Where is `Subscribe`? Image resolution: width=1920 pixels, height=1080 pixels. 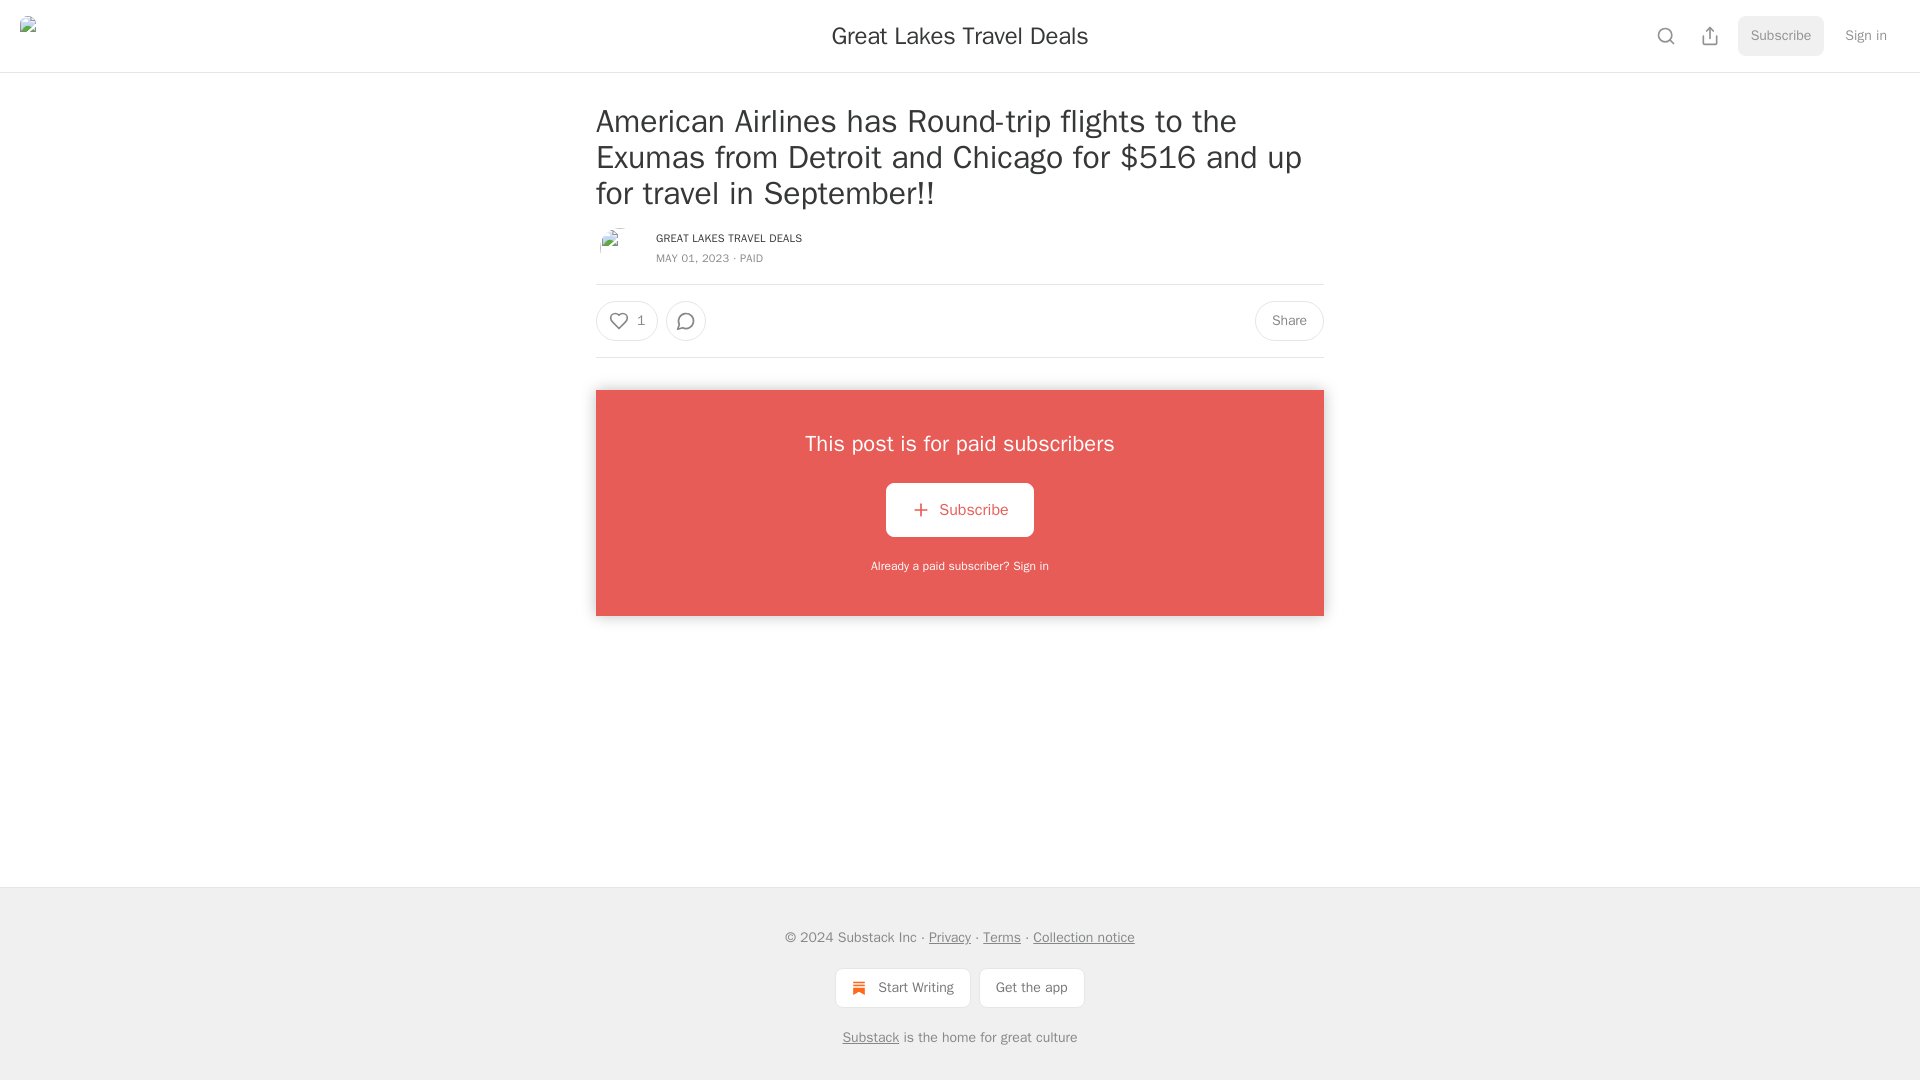 Subscribe is located at coordinates (958, 509).